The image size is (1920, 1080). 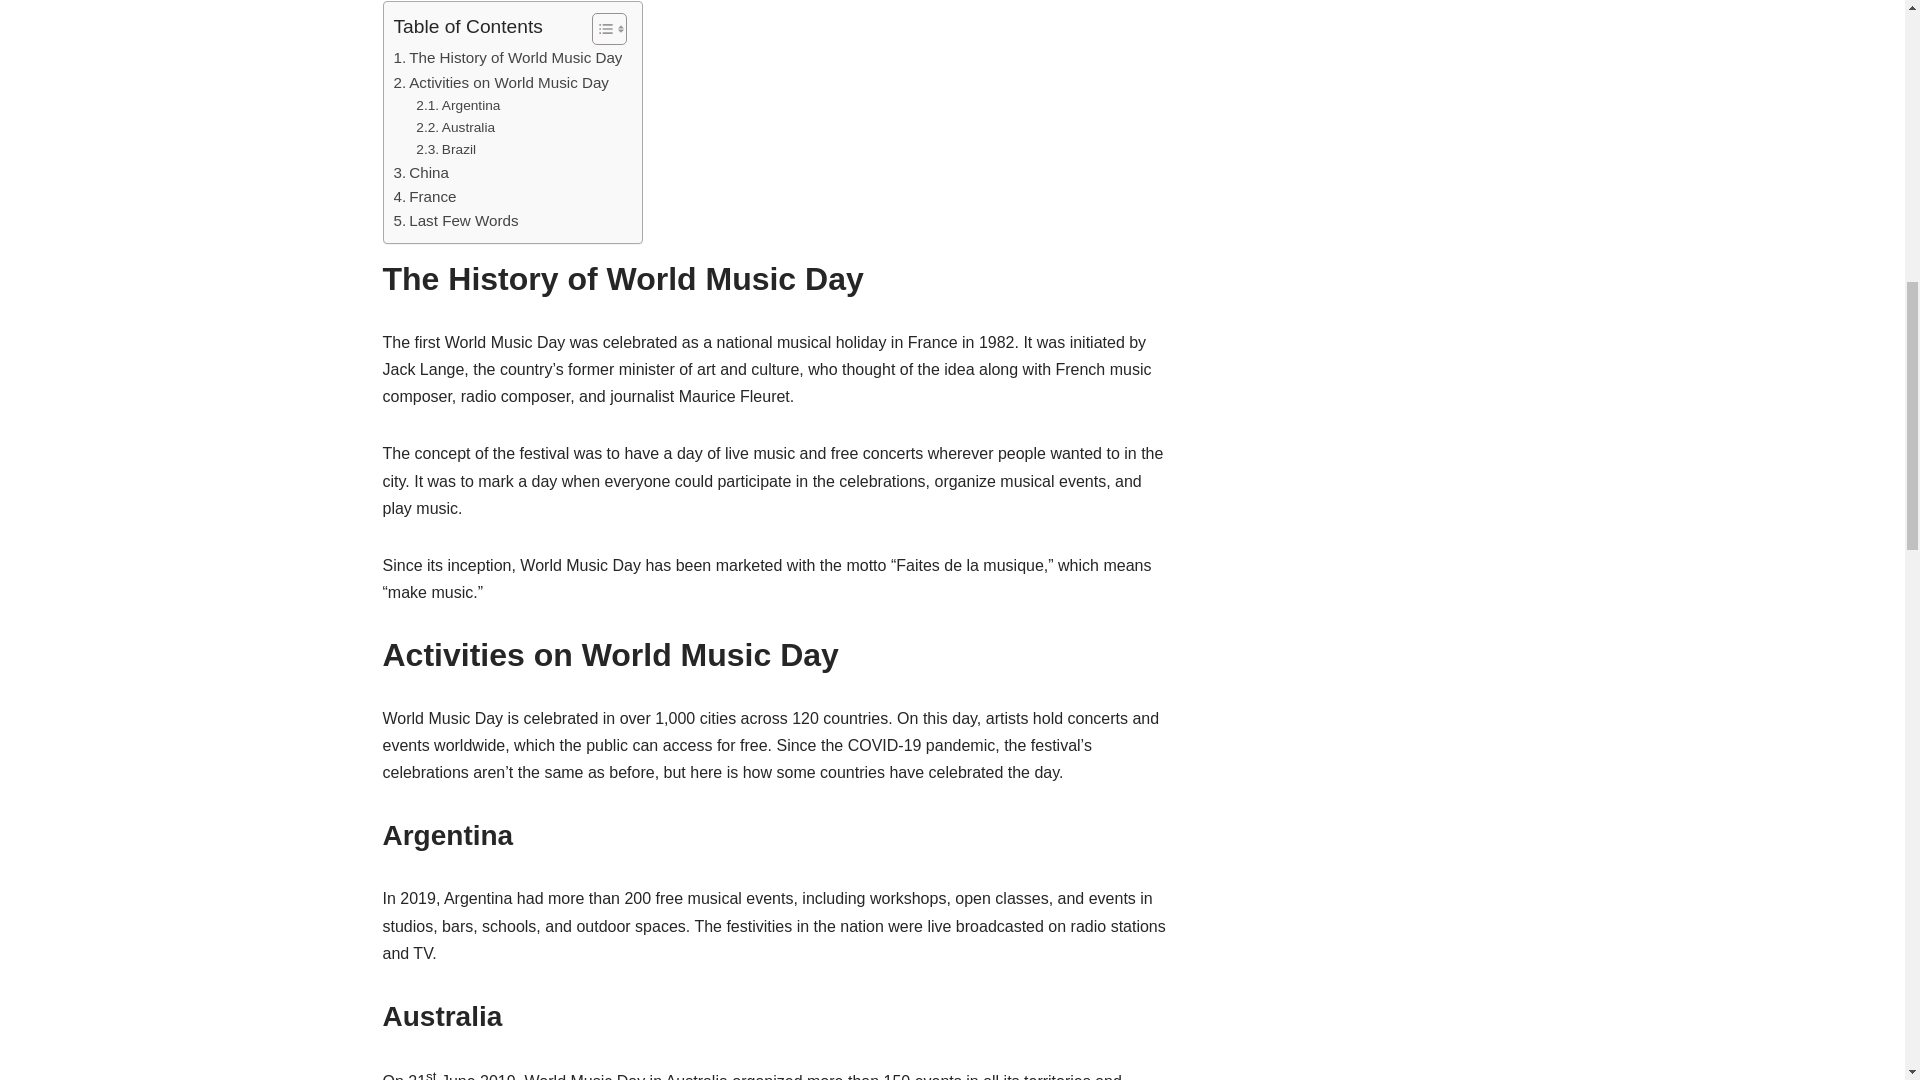 I want to click on Argentina, so click(x=458, y=106).